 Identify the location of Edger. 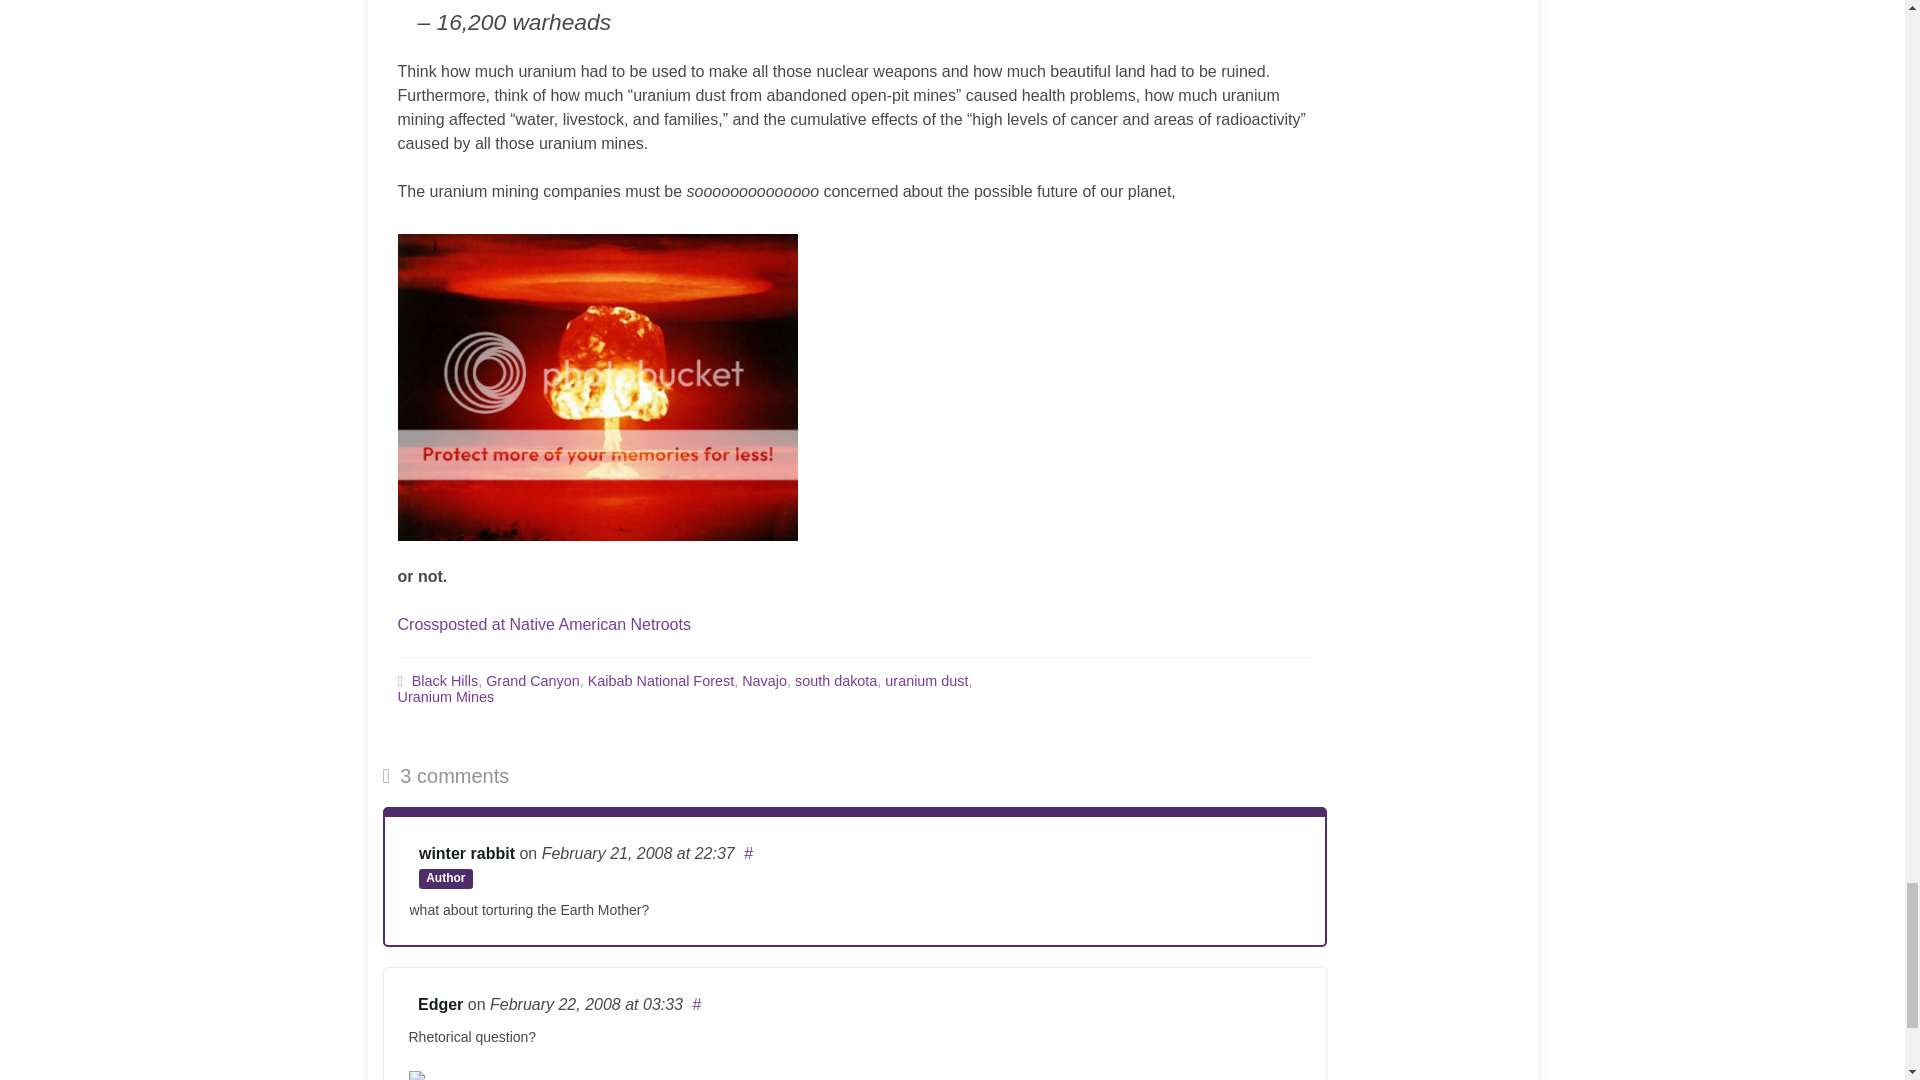
(440, 1004).